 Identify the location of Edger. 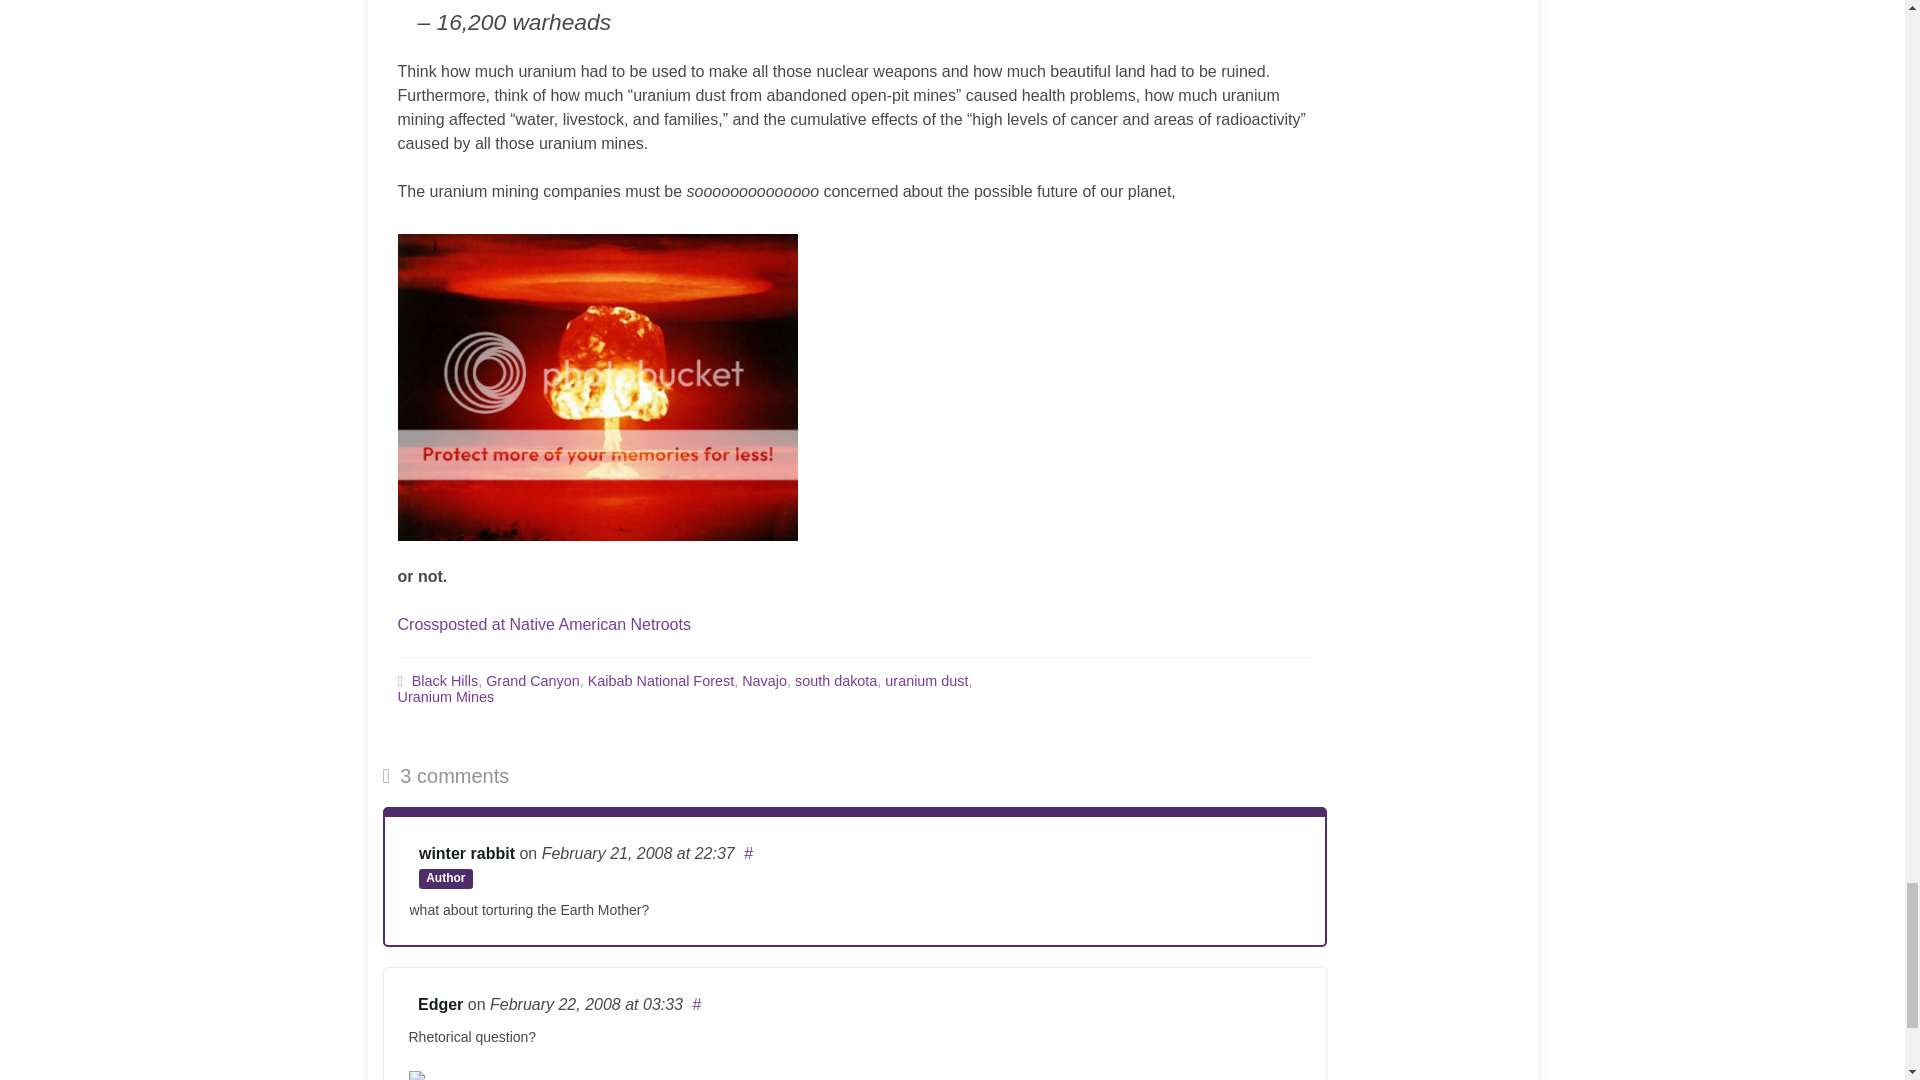
(440, 1004).